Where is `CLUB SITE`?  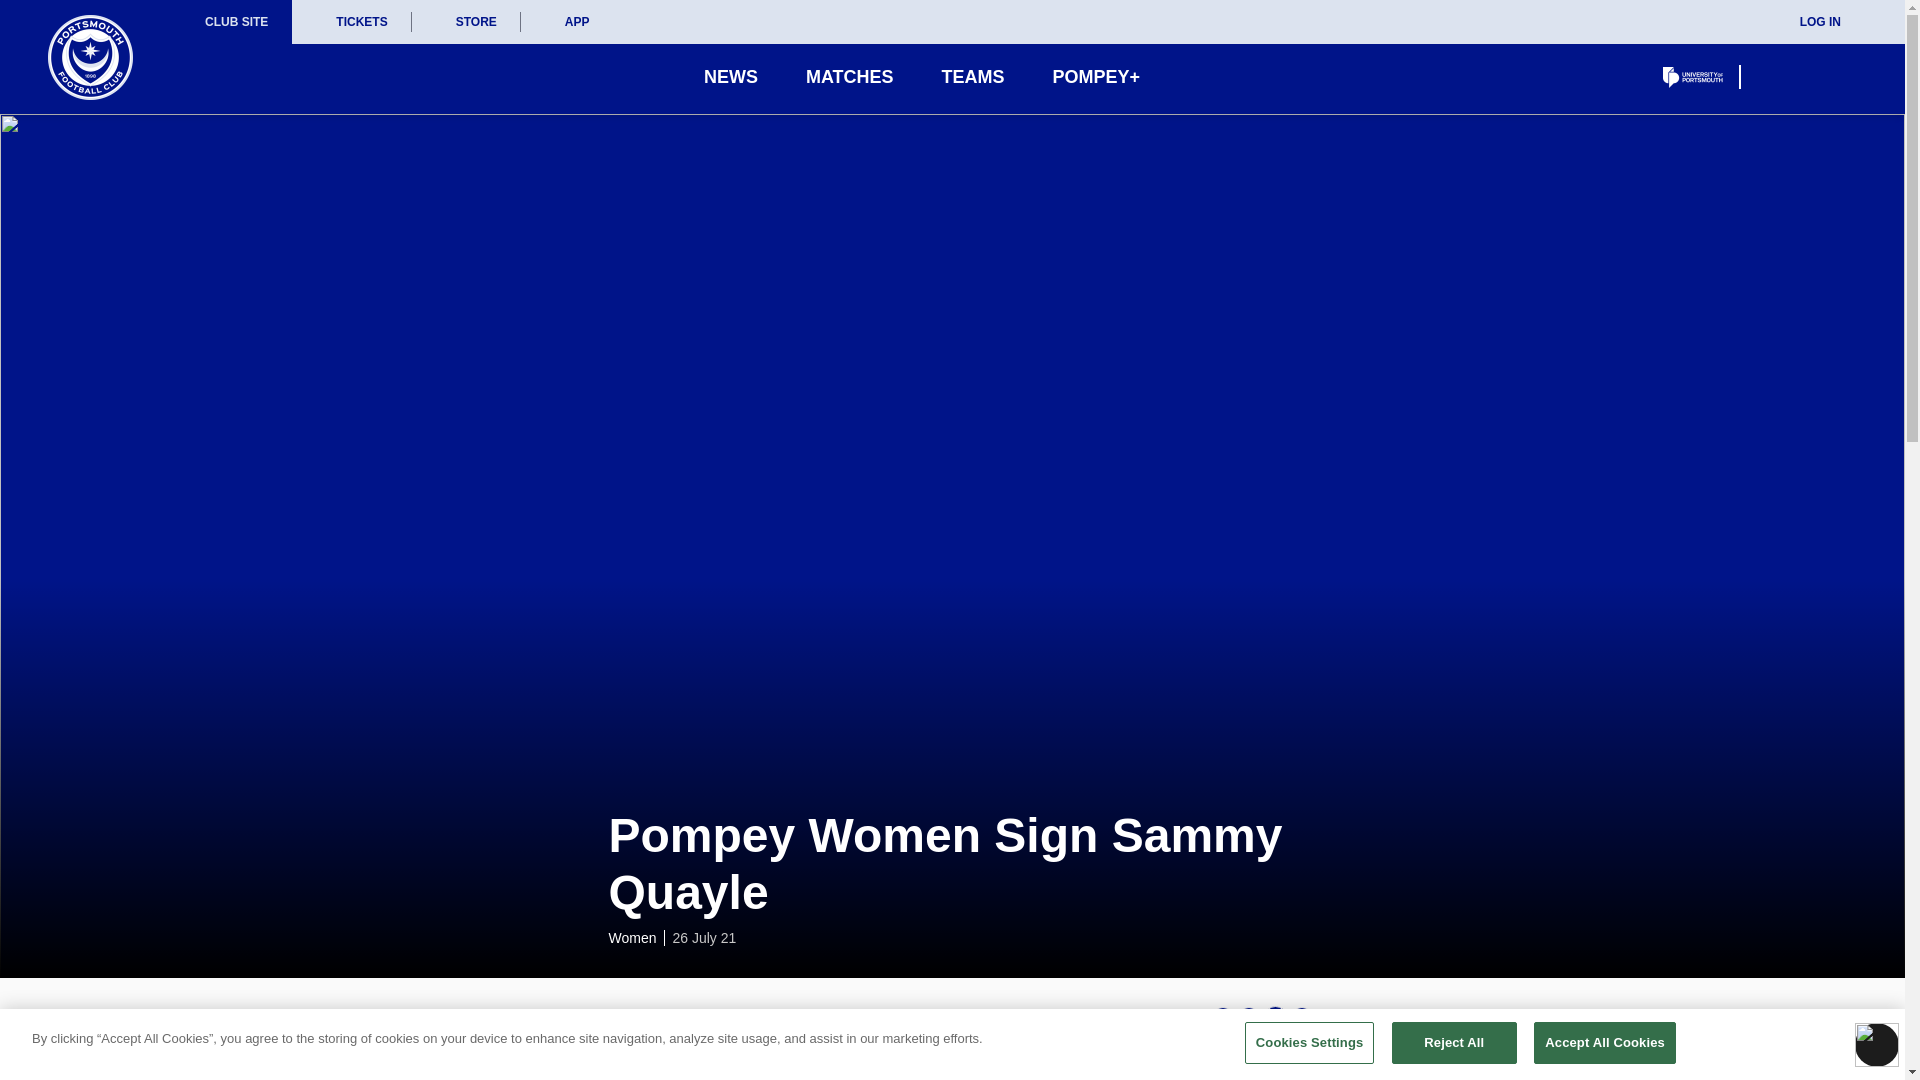 CLUB SITE is located at coordinates (236, 22).